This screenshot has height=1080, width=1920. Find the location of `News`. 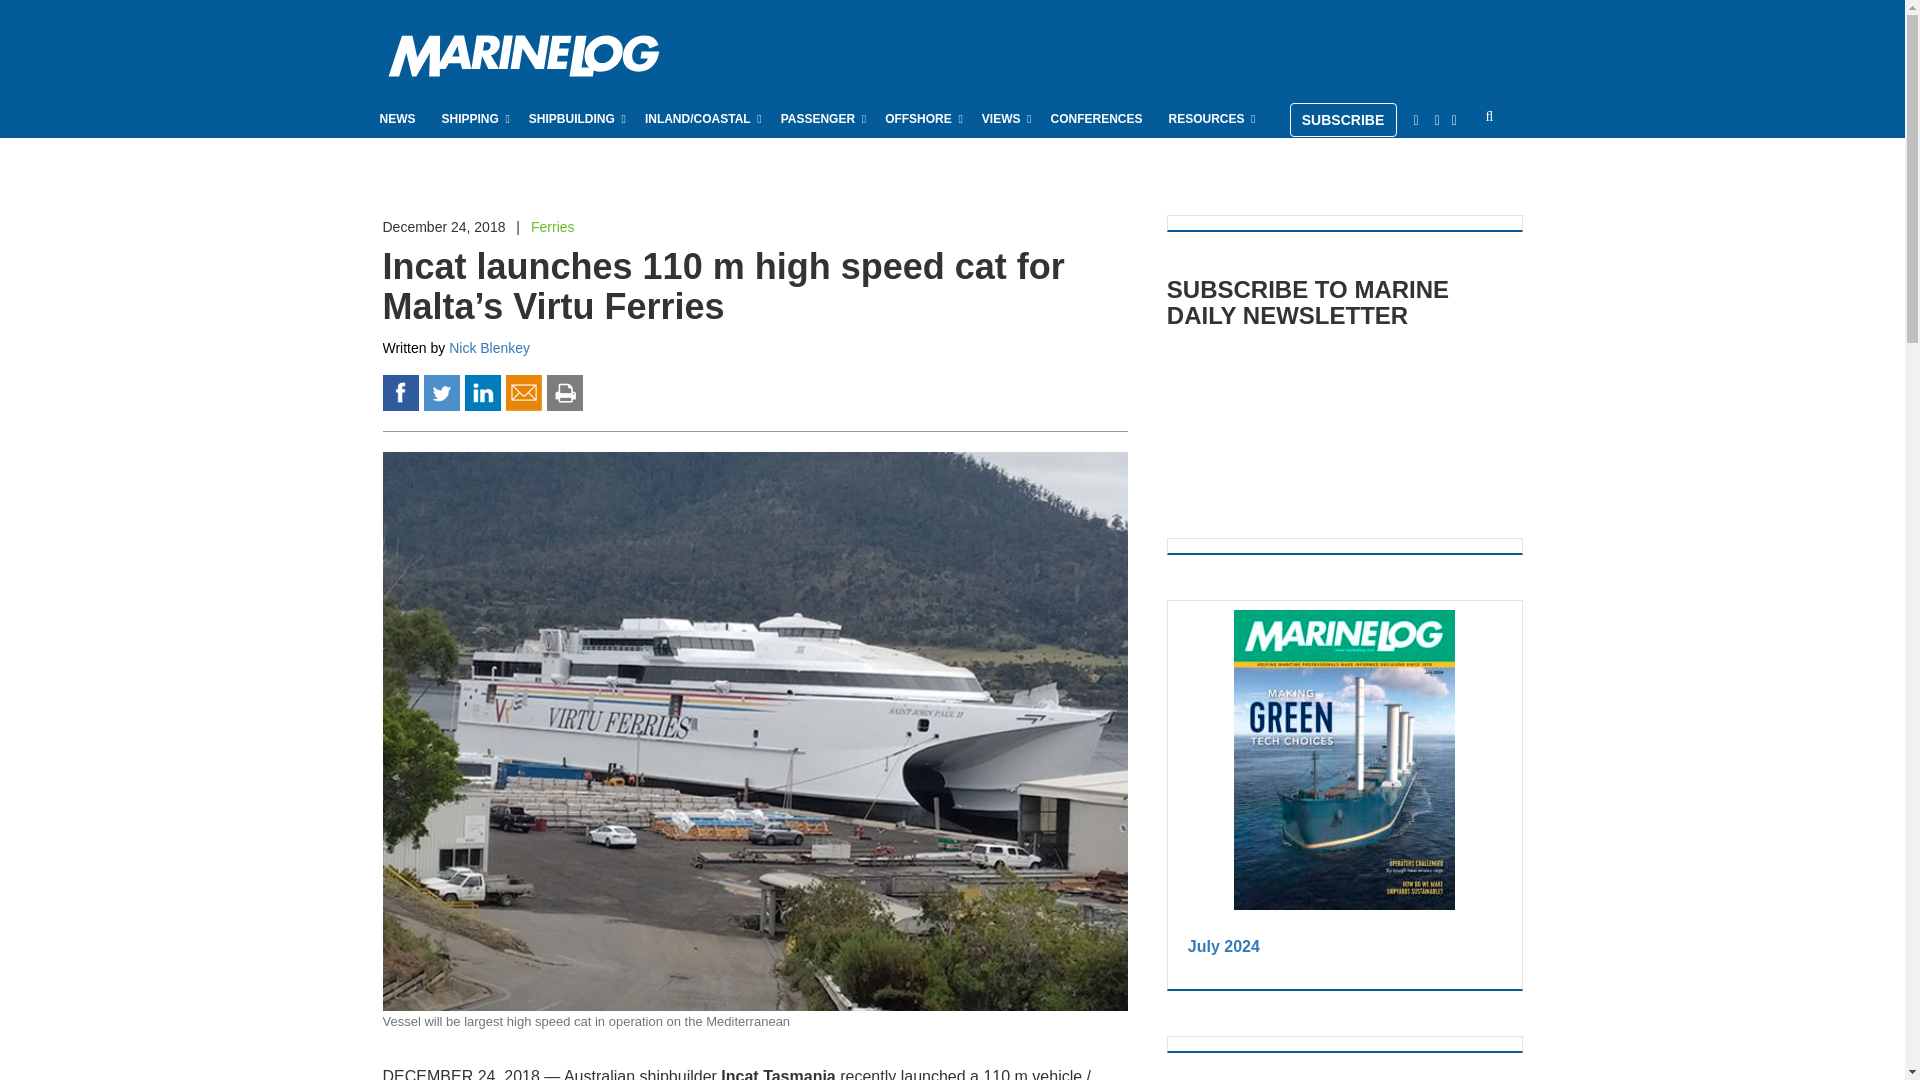

News is located at coordinates (398, 118).